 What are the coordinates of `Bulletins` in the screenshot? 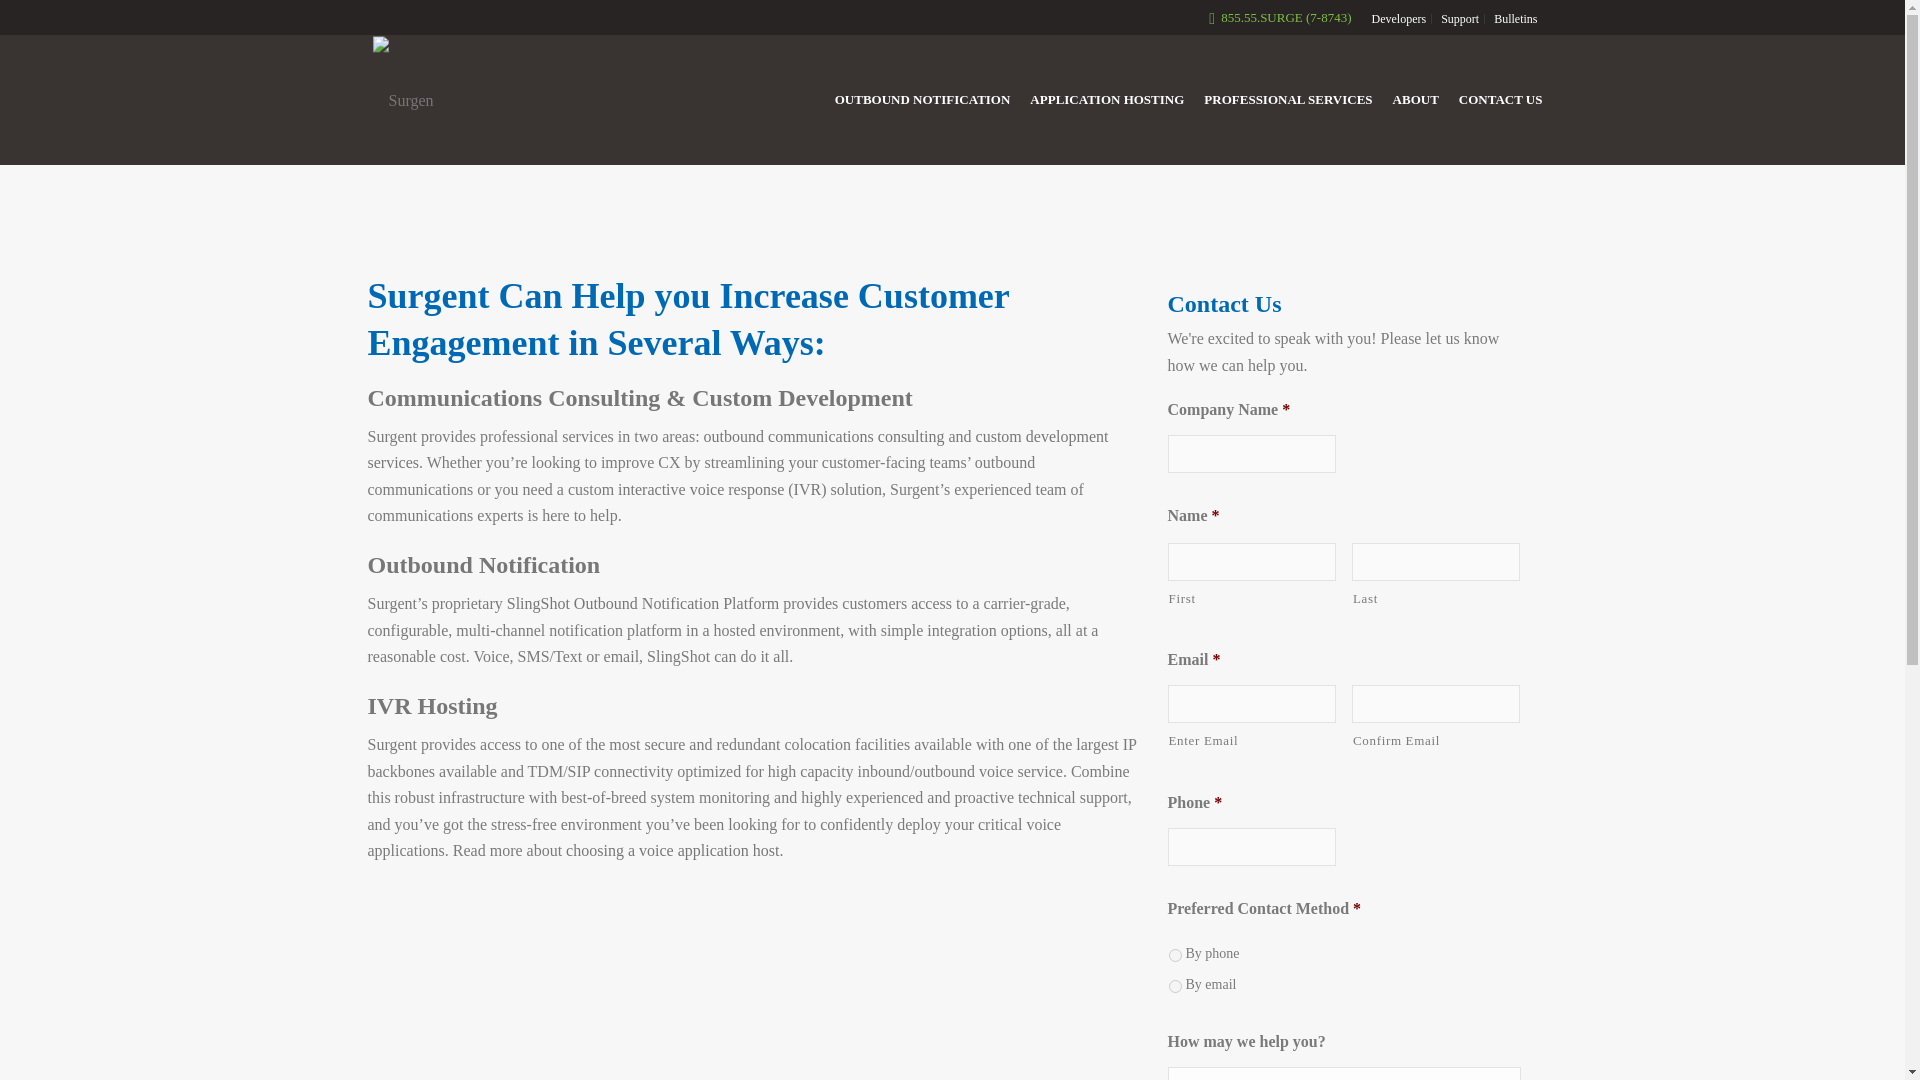 It's located at (1515, 18).